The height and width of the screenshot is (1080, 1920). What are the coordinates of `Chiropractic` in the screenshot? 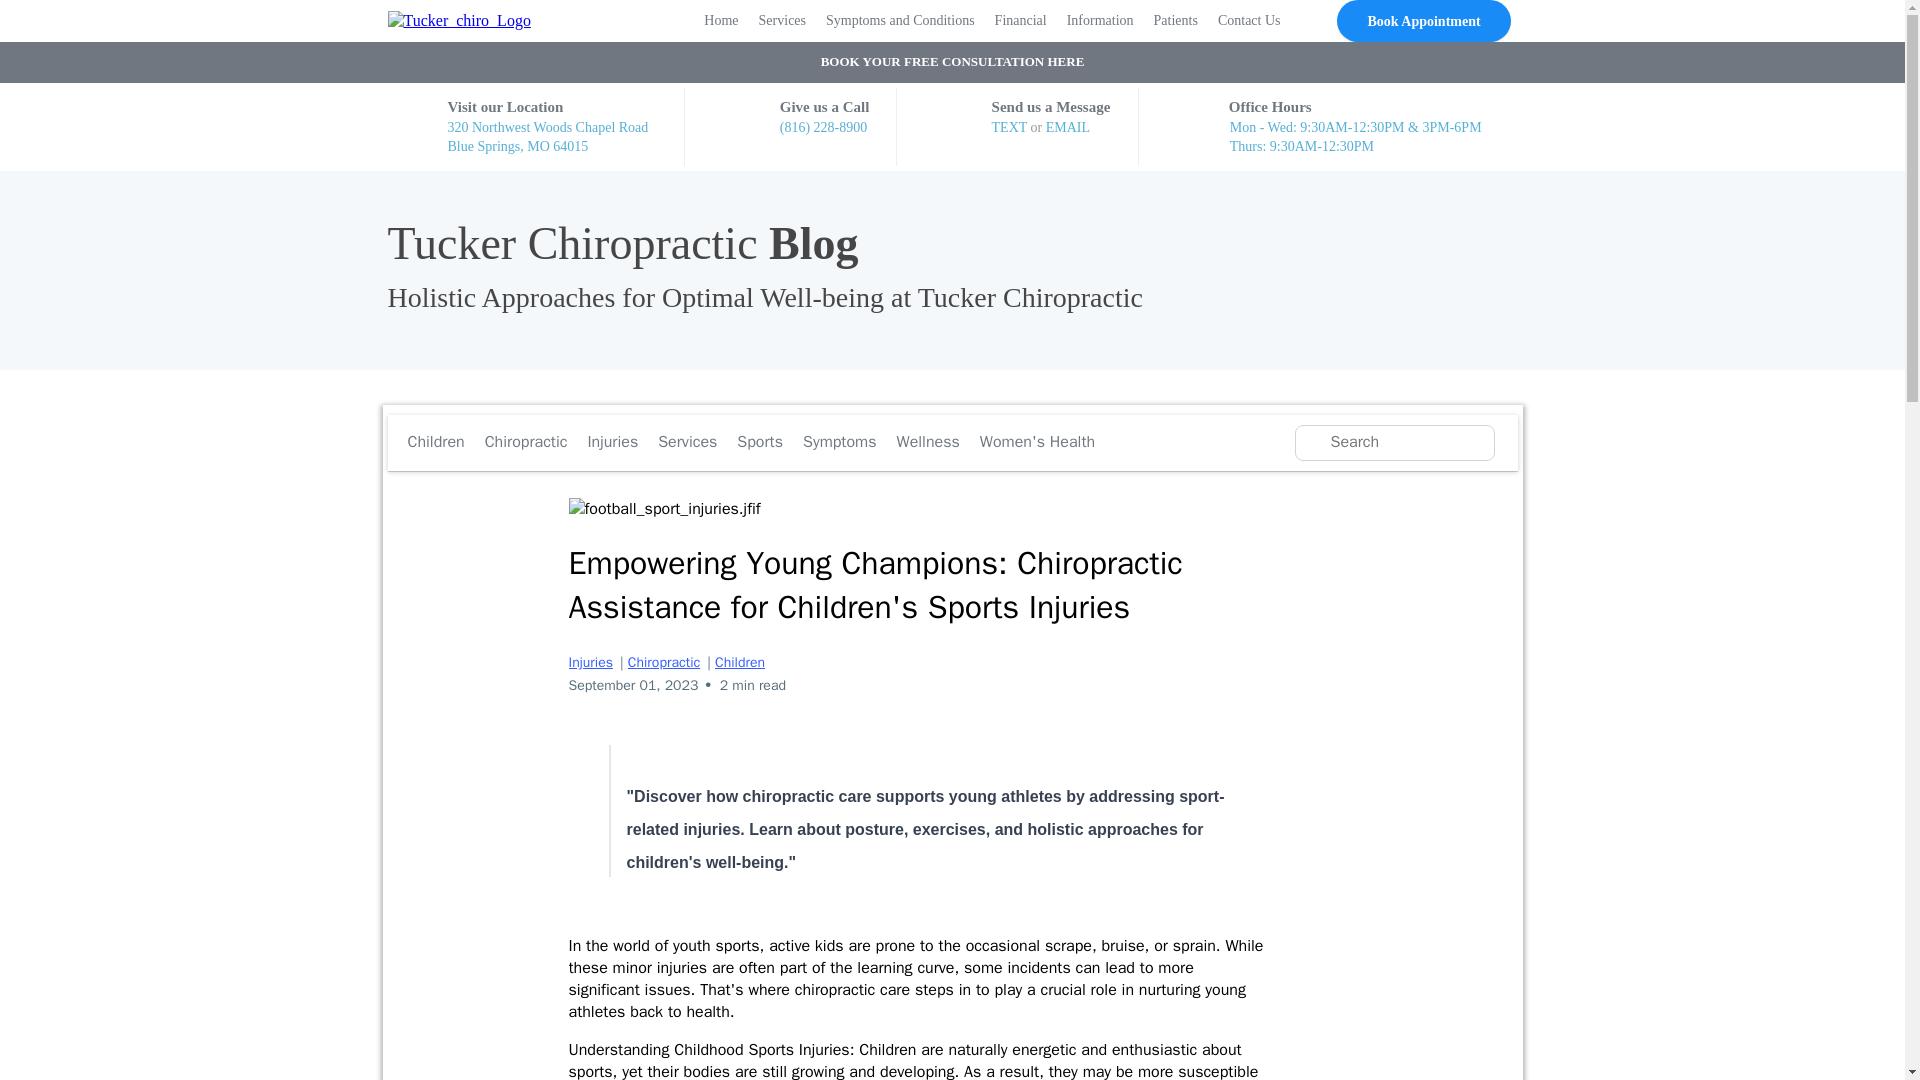 It's located at (664, 662).